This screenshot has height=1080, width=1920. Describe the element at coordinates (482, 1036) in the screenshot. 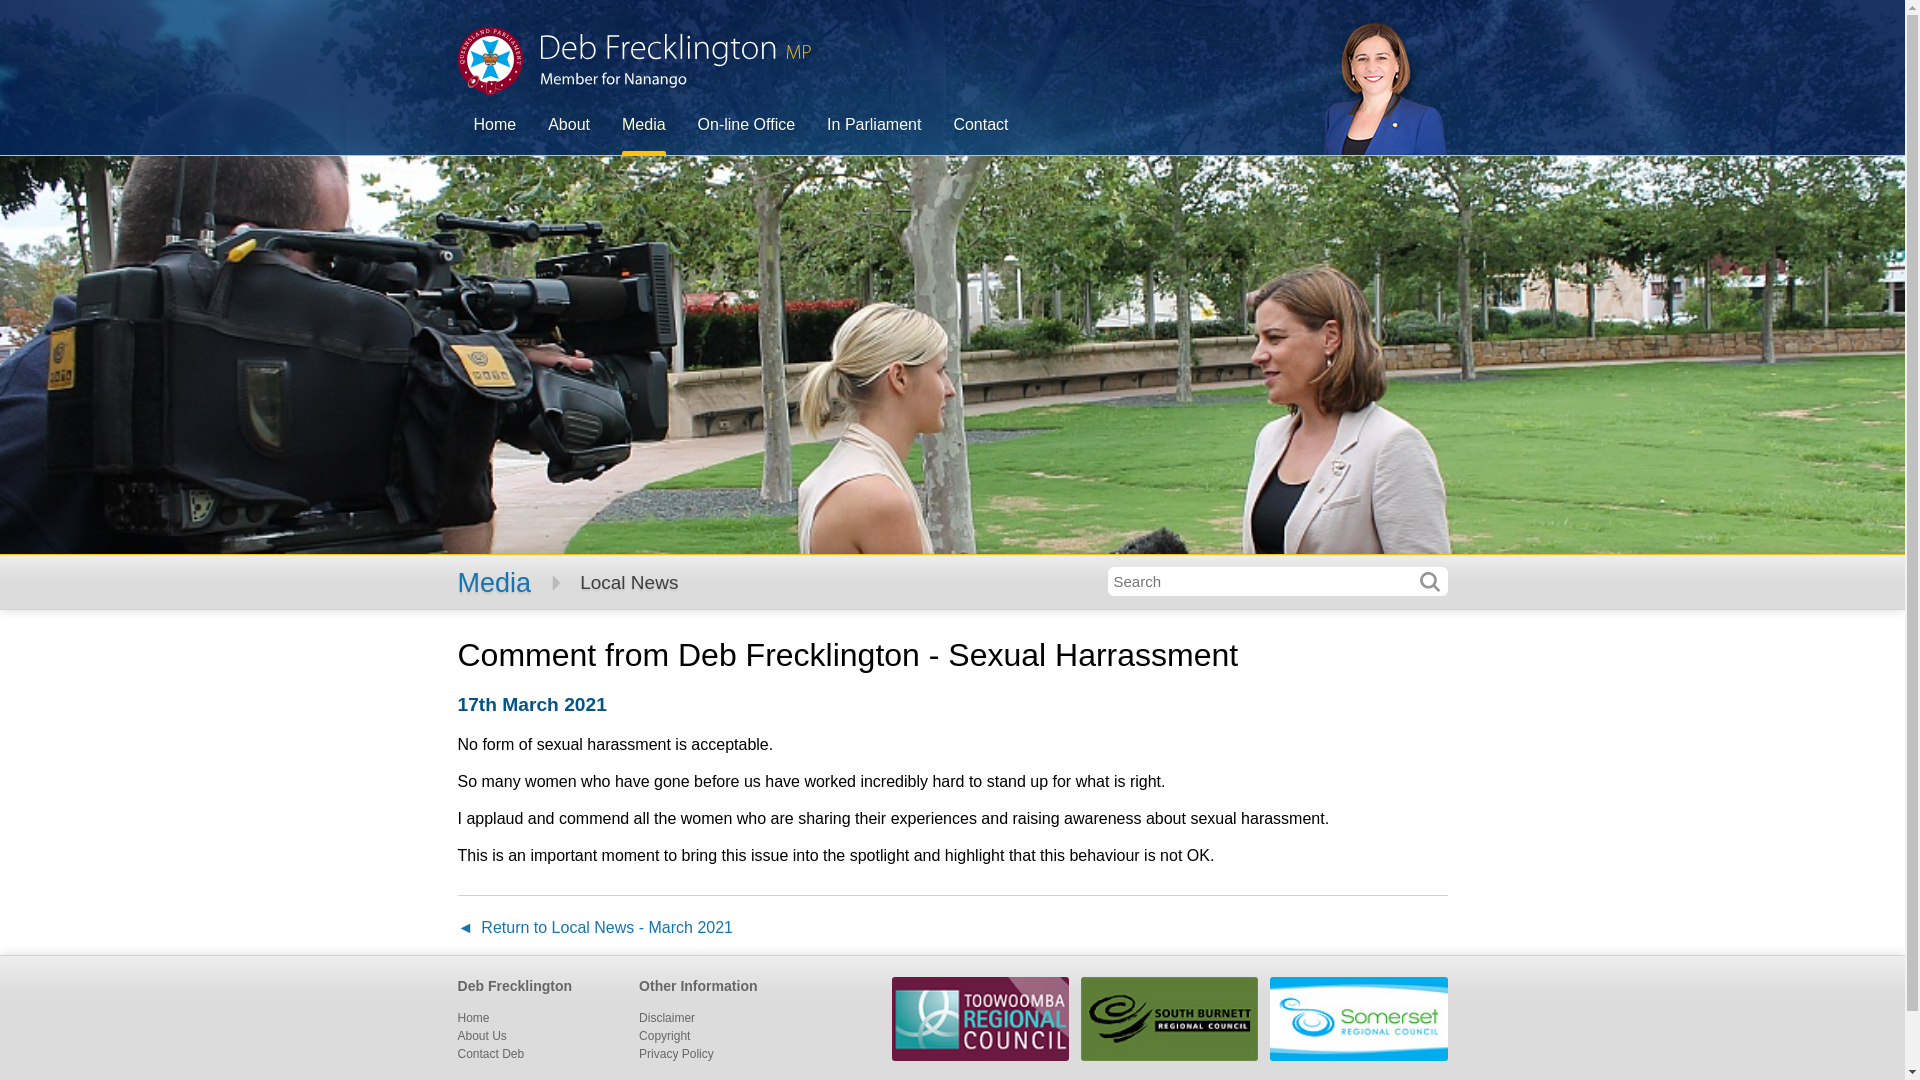

I see `About Us` at that location.